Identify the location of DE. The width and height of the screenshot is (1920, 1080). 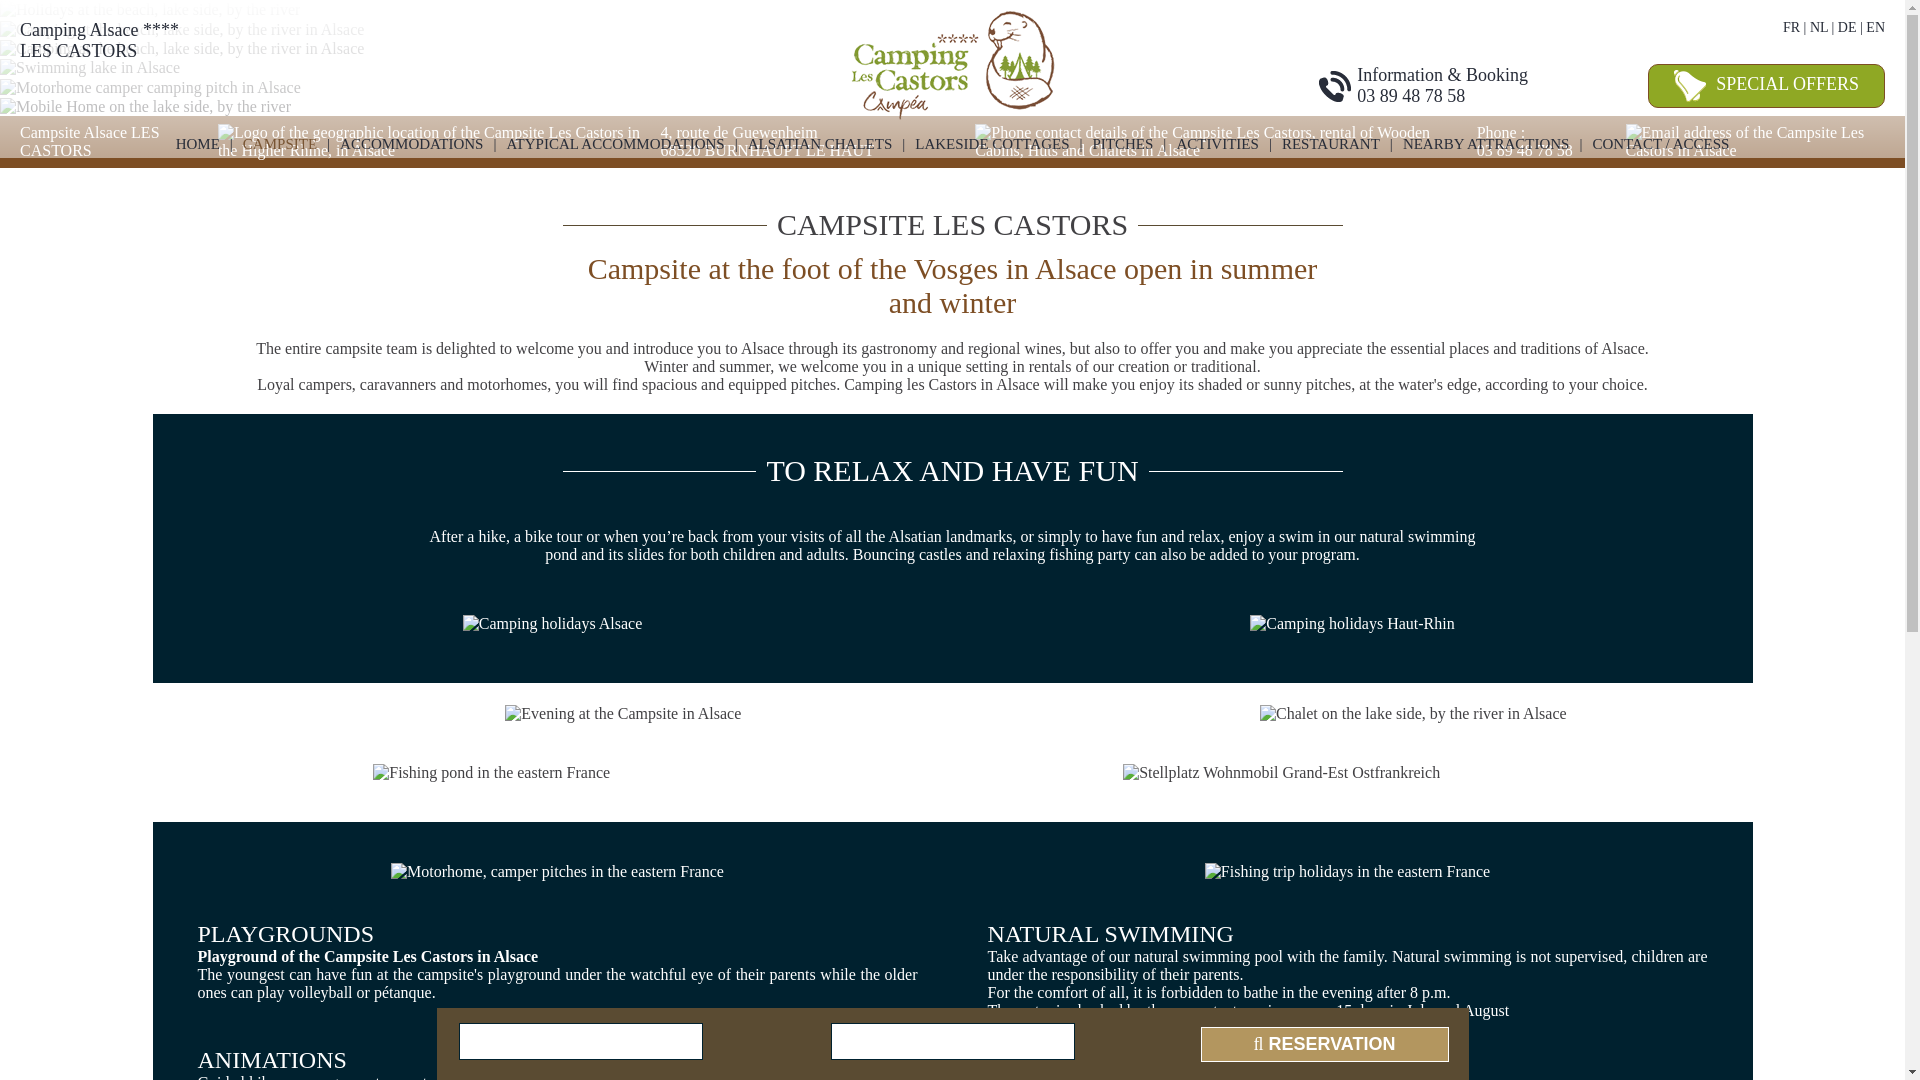
(1846, 27).